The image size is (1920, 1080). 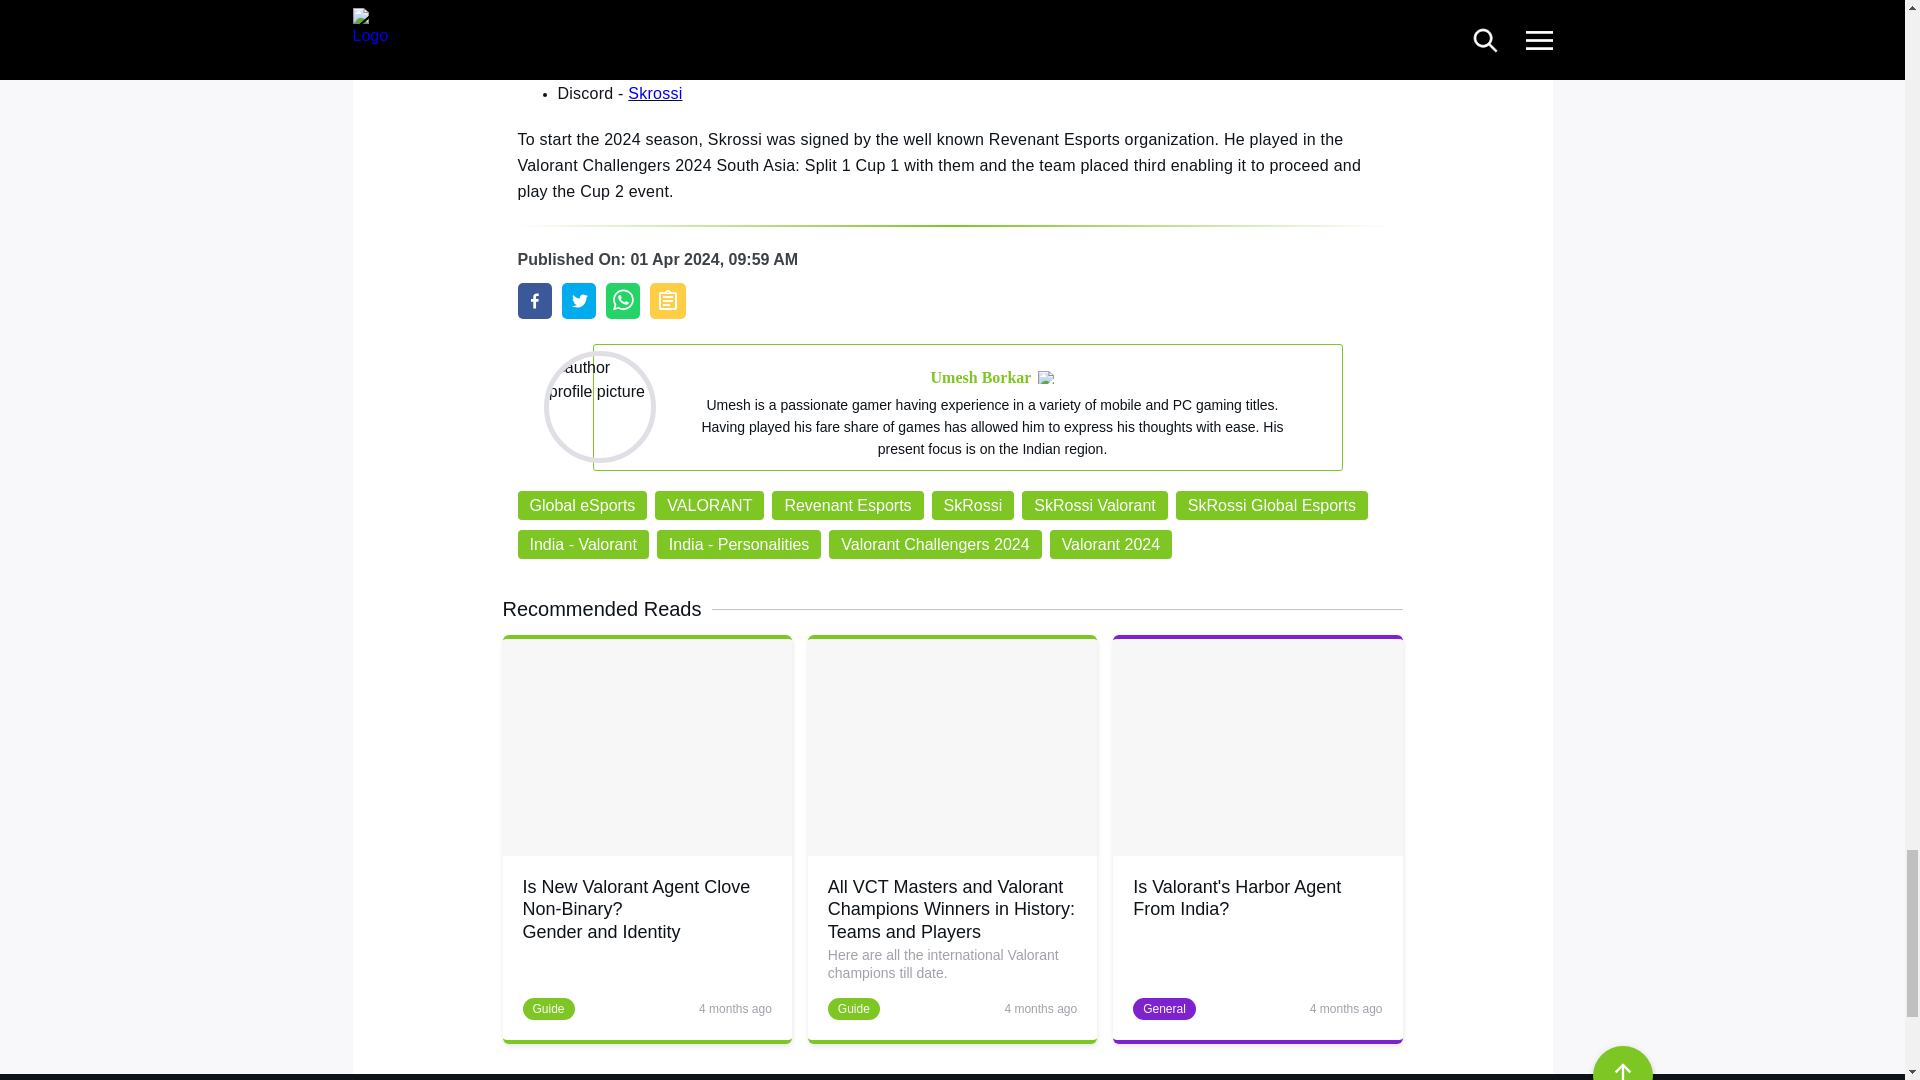 What do you see at coordinates (934, 544) in the screenshot?
I see `Valorant Challengers 2024` at bounding box center [934, 544].